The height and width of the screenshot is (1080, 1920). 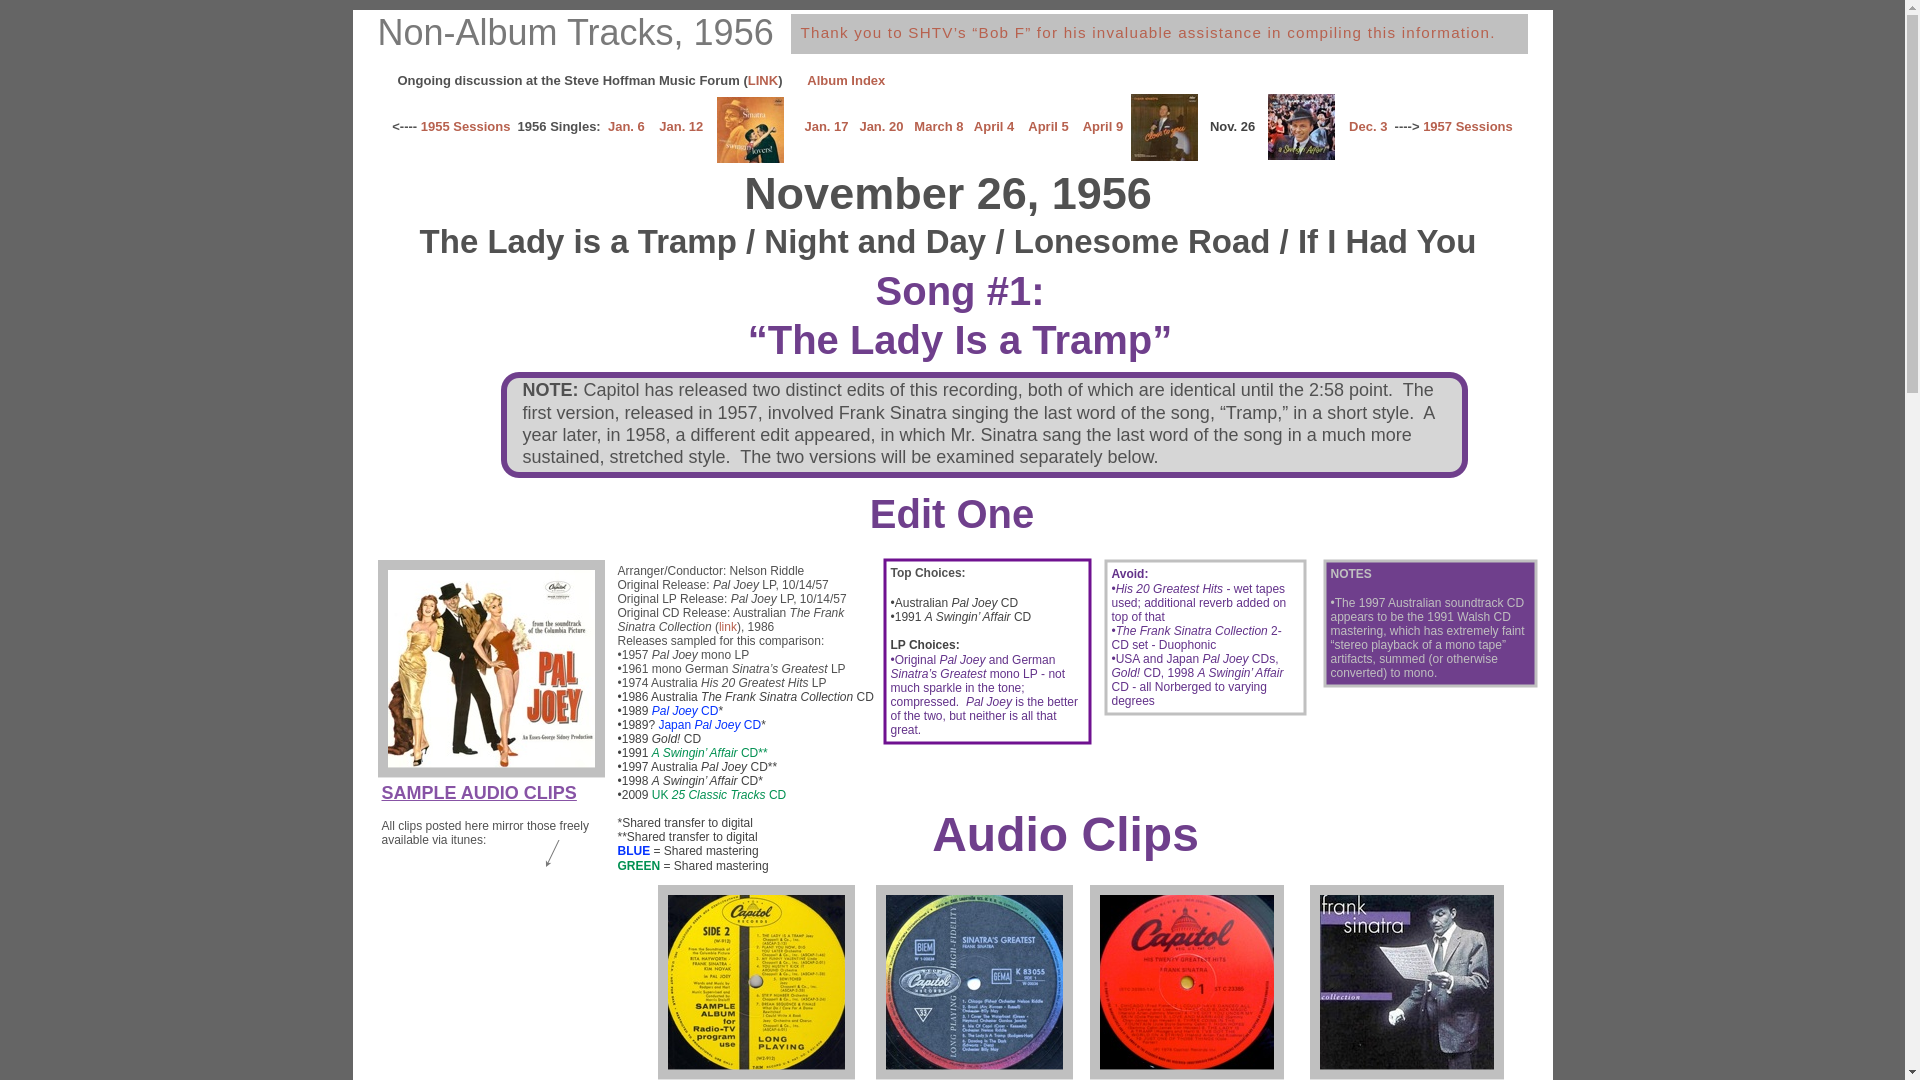 What do you see at coordinates (728, 627) in the screenshot?
I see `link` at bounding box center [728, 627].